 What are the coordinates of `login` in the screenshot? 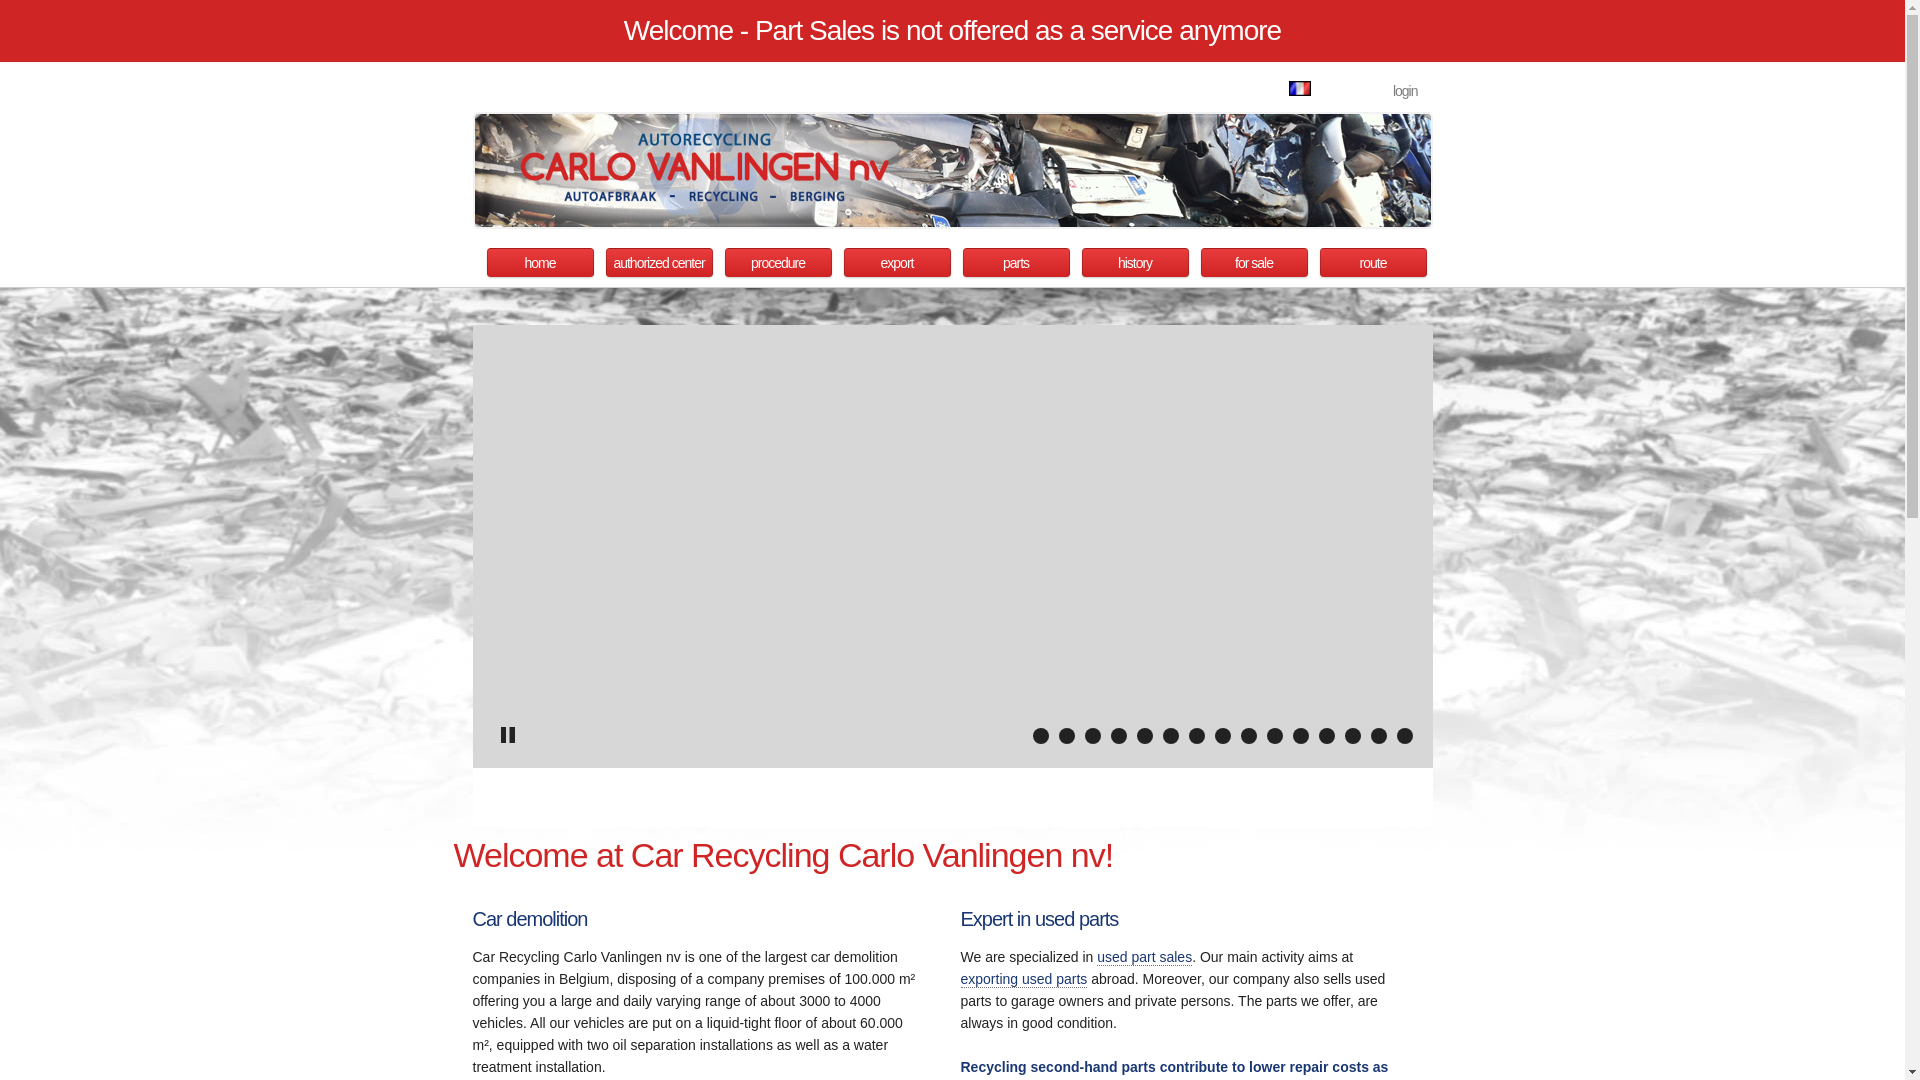 It's located at (1406, 91).